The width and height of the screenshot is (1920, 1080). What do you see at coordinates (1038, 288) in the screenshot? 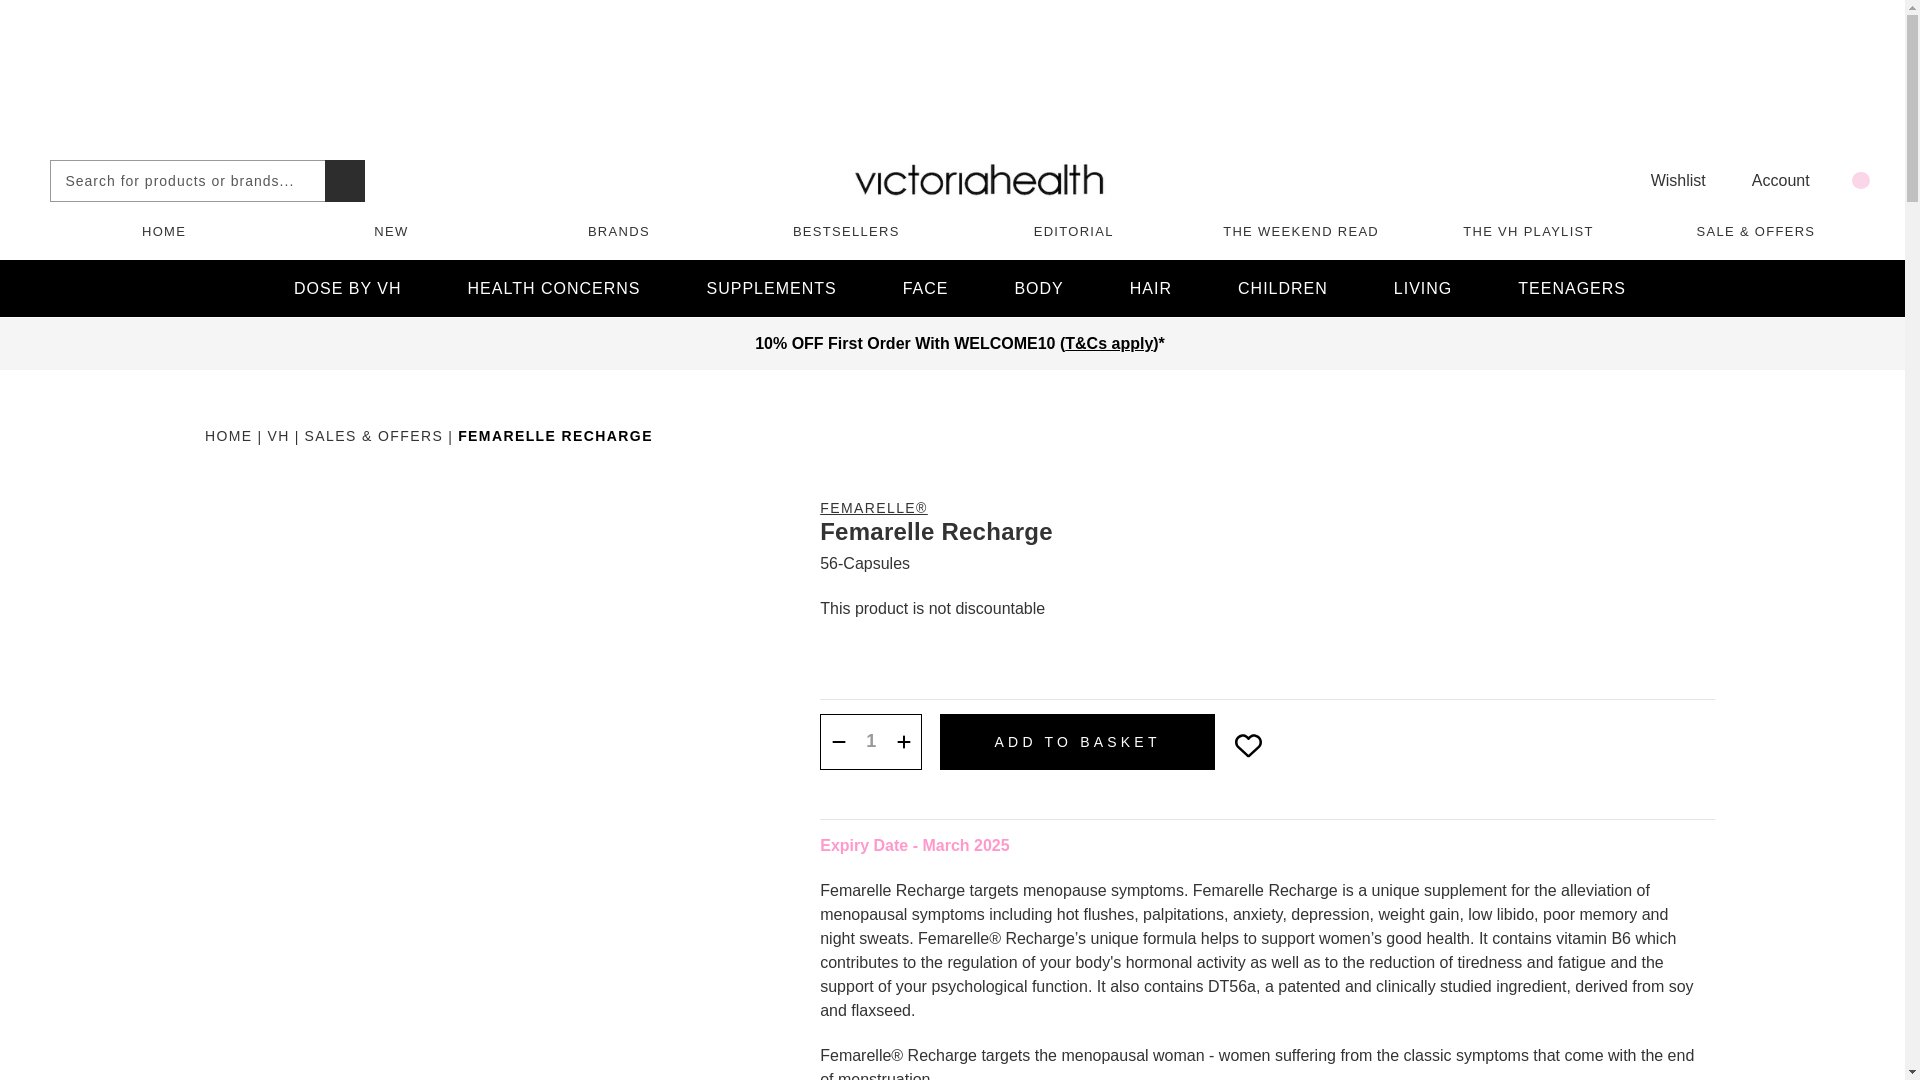
I see `BODY` at bounding box center [1038, 288].